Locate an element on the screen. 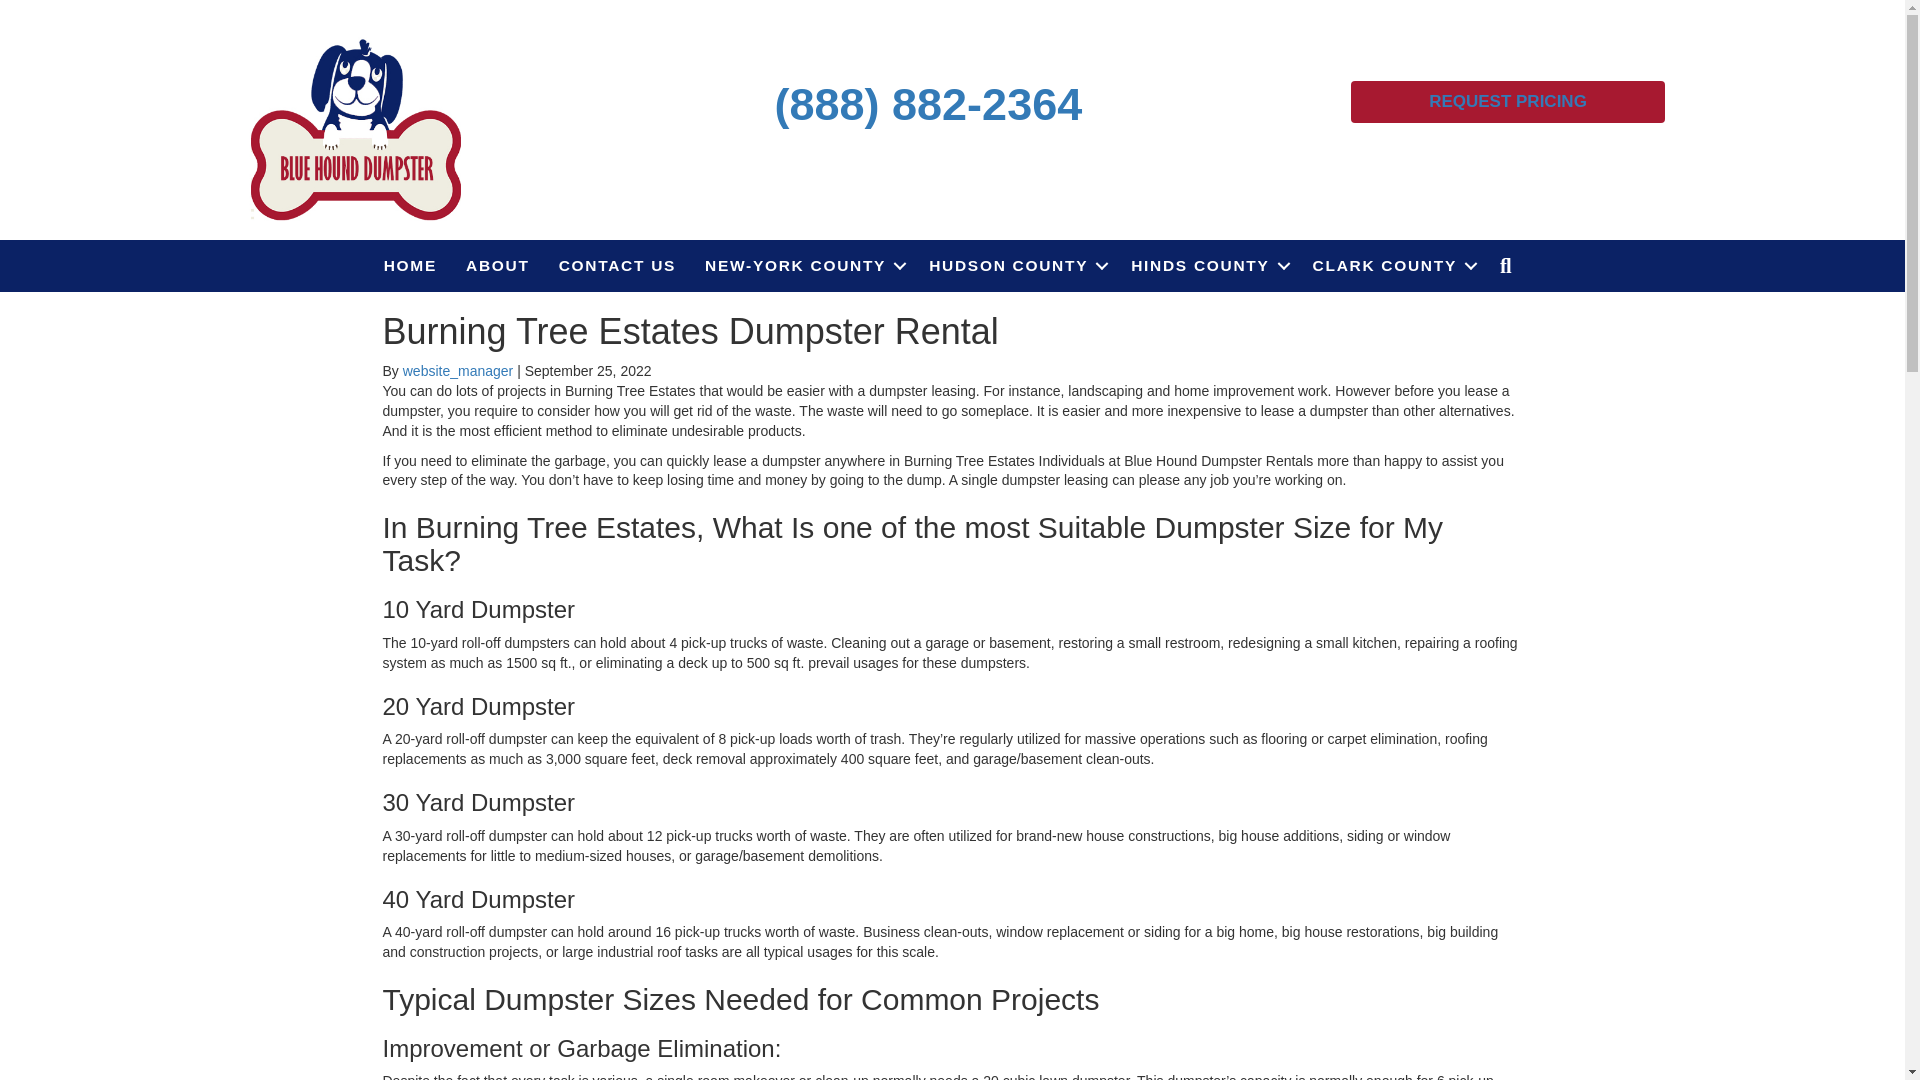 This screenshot has height=1080, width=1920. HUDSON COUNTY is located at coordinates (1015, 265).